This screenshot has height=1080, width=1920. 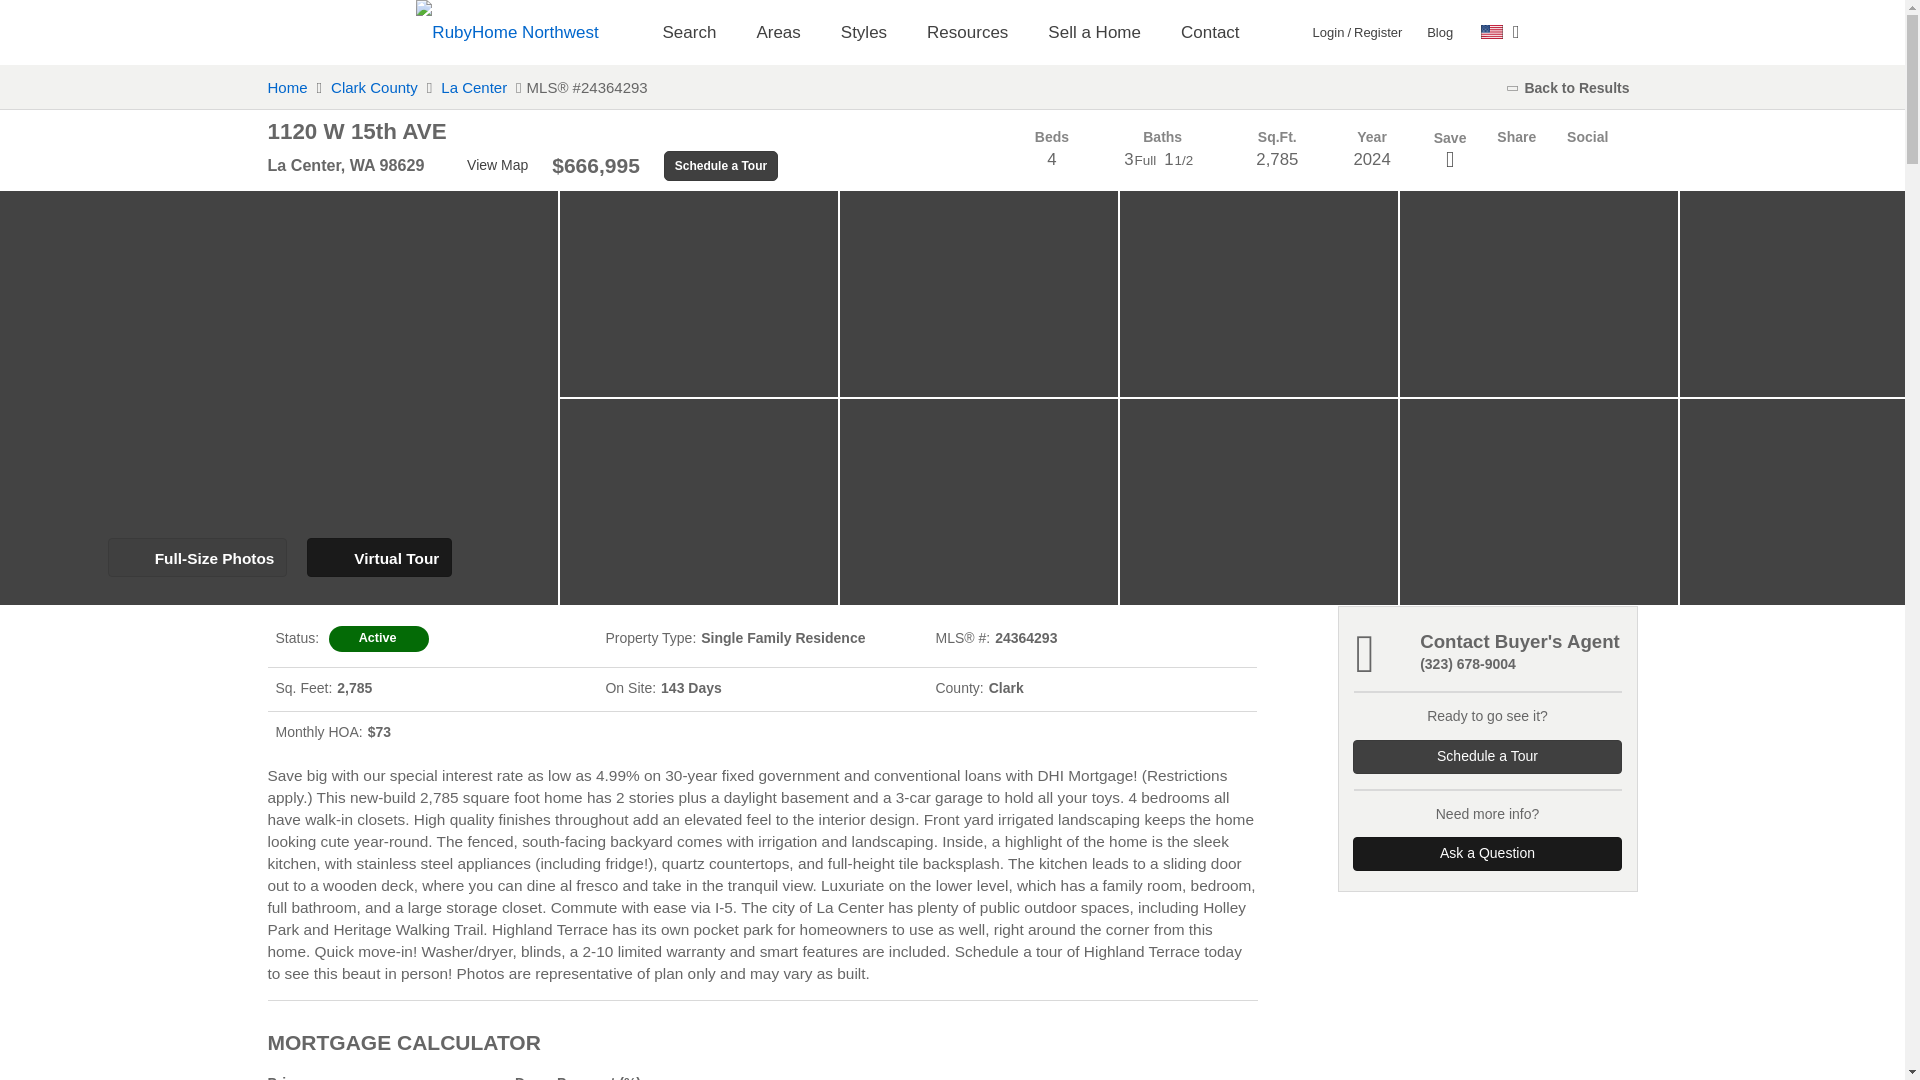 What do you see at coordinates (966, 32) in the screenshot?
I see `Resources` at bounding box center [966, 32].